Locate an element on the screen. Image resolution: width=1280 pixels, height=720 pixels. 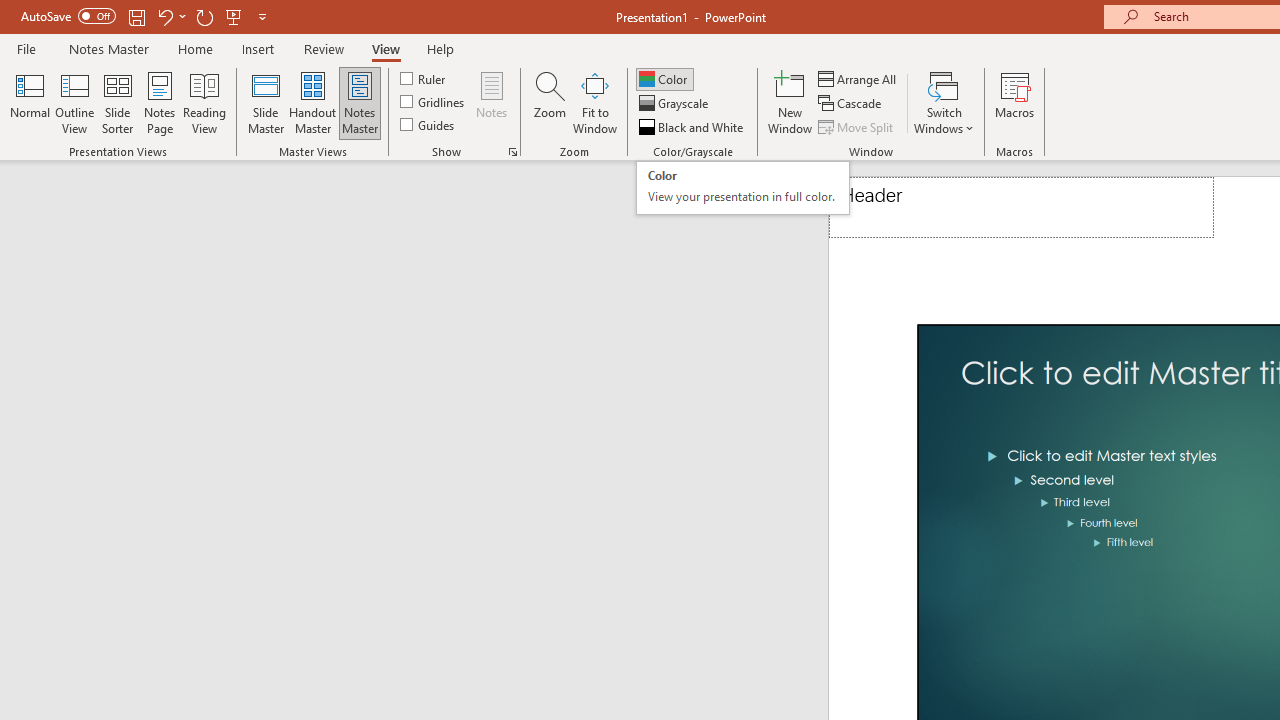
Zoom... is located at coordinates (549, 102).